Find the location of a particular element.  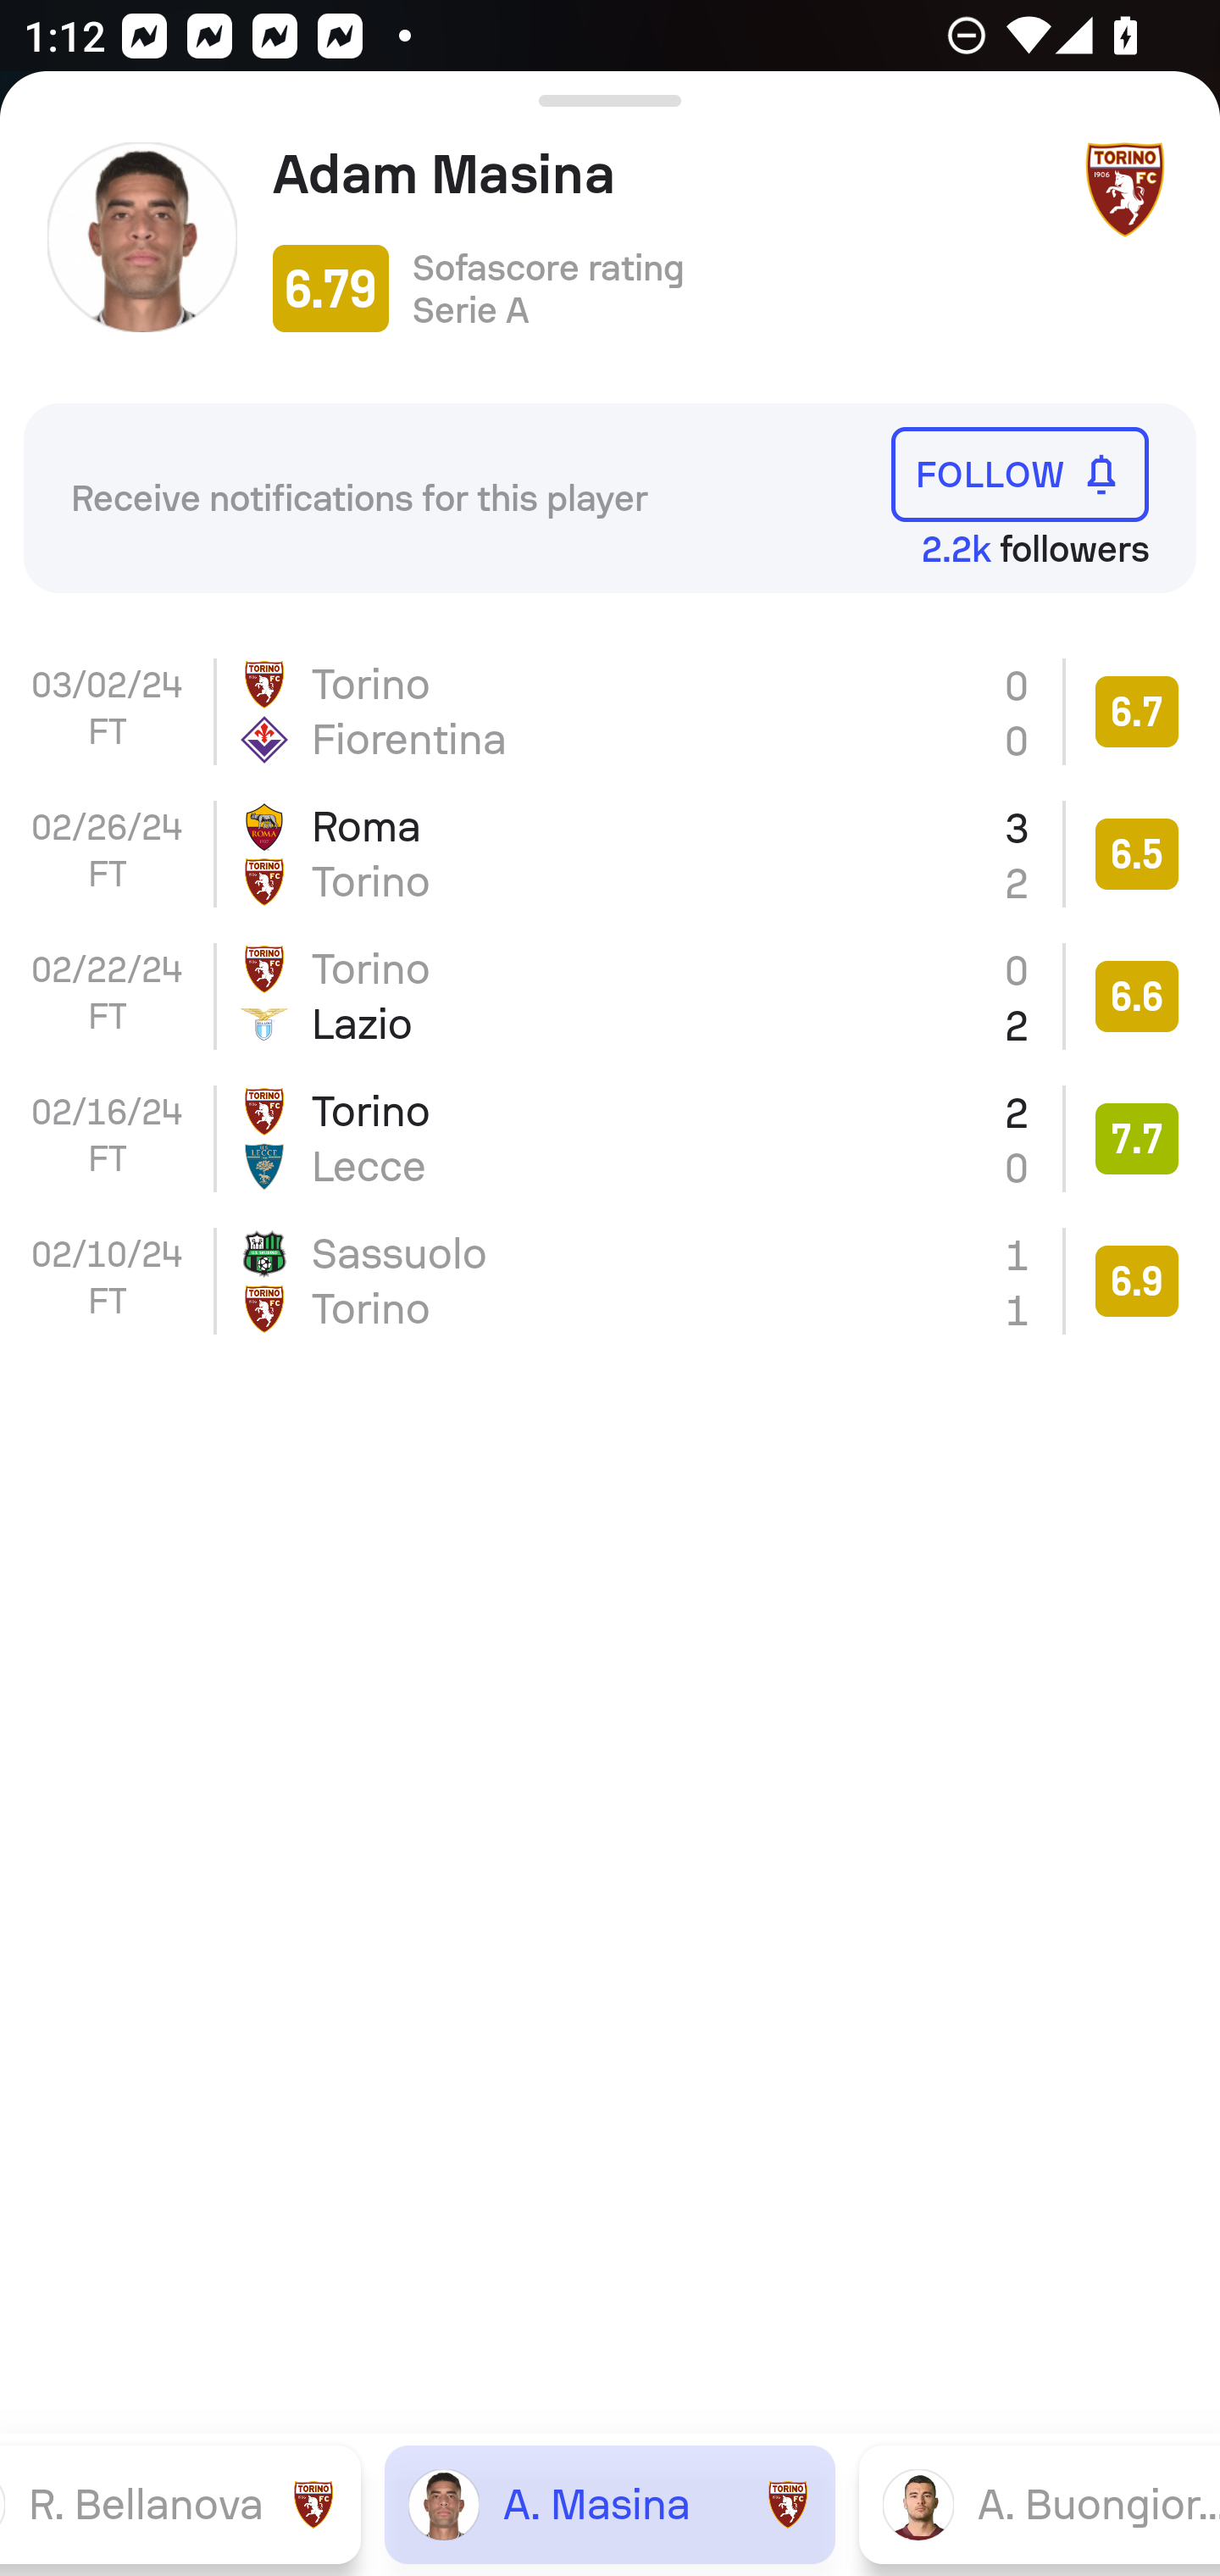

A. Buongiorno is located at coordinates (1039, 2503).